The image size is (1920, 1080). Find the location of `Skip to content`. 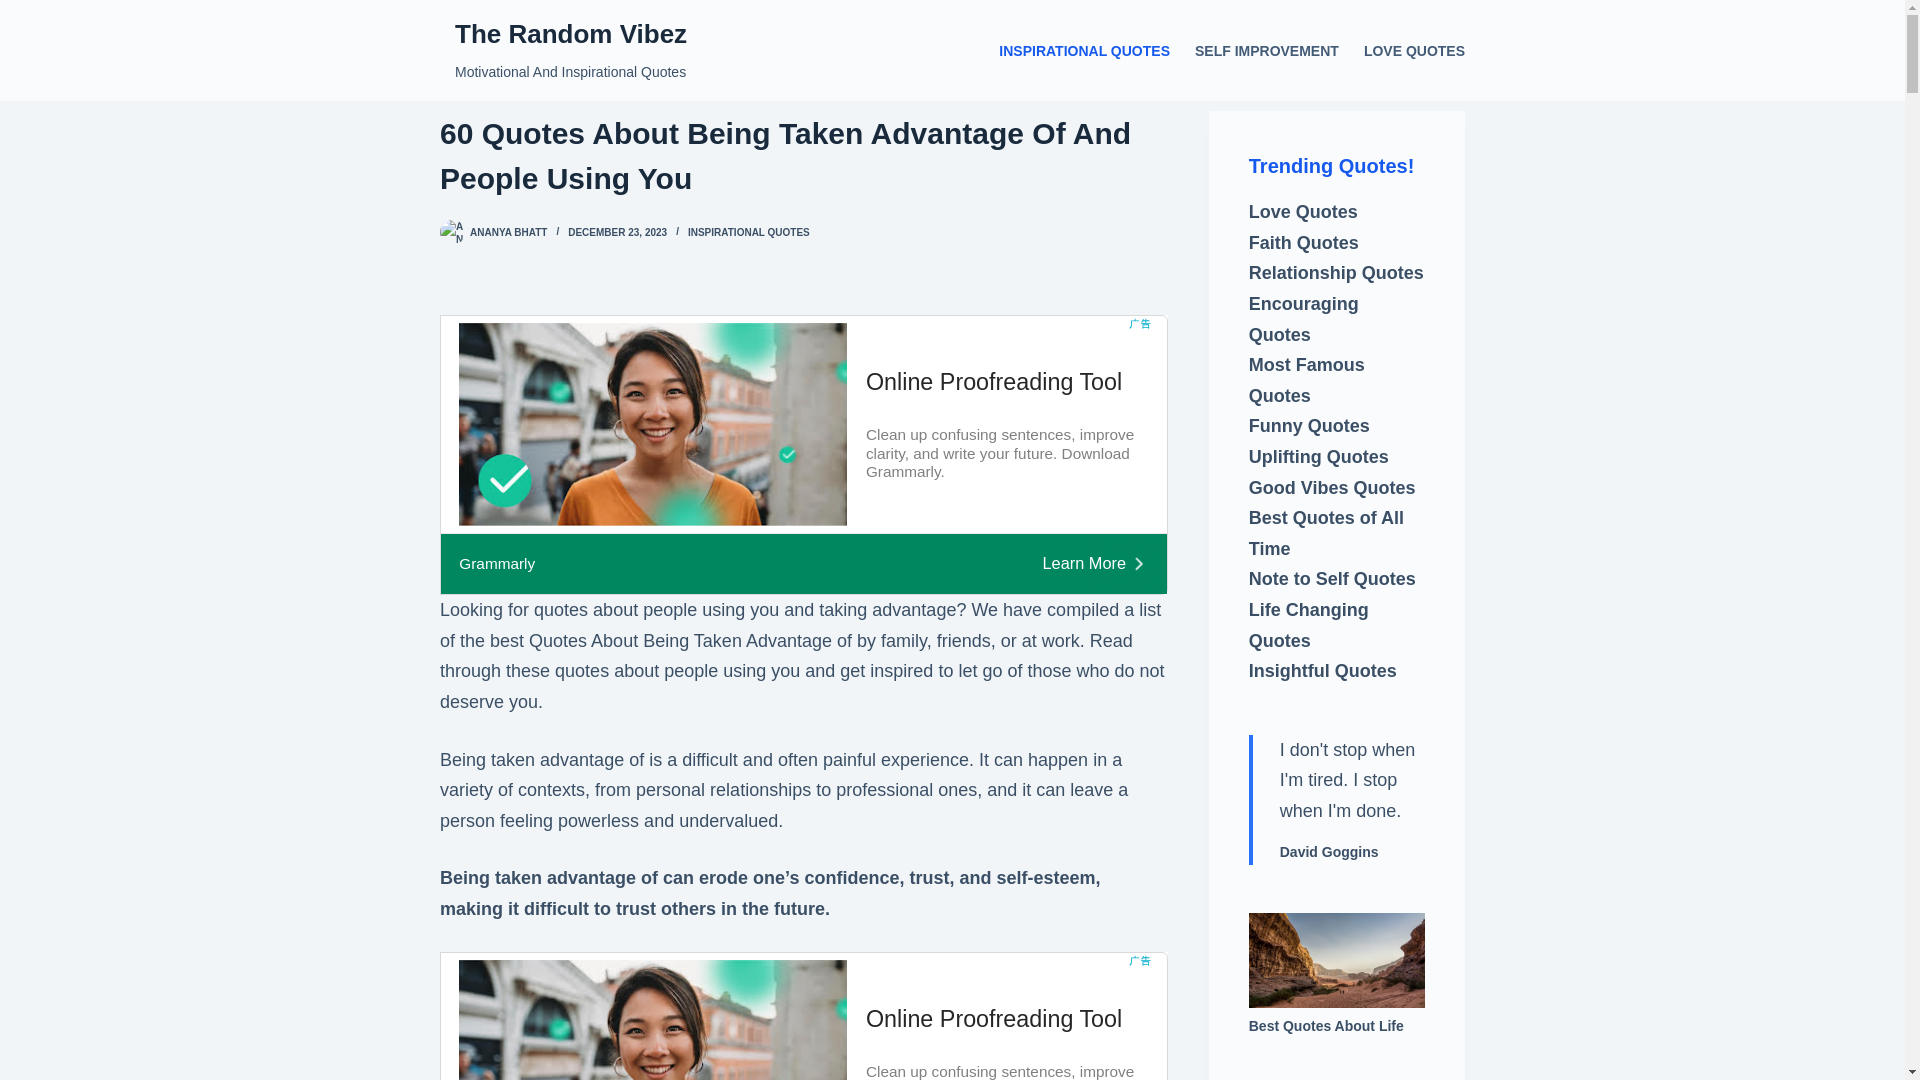

Skip to content is located at coordinates (20, 10).